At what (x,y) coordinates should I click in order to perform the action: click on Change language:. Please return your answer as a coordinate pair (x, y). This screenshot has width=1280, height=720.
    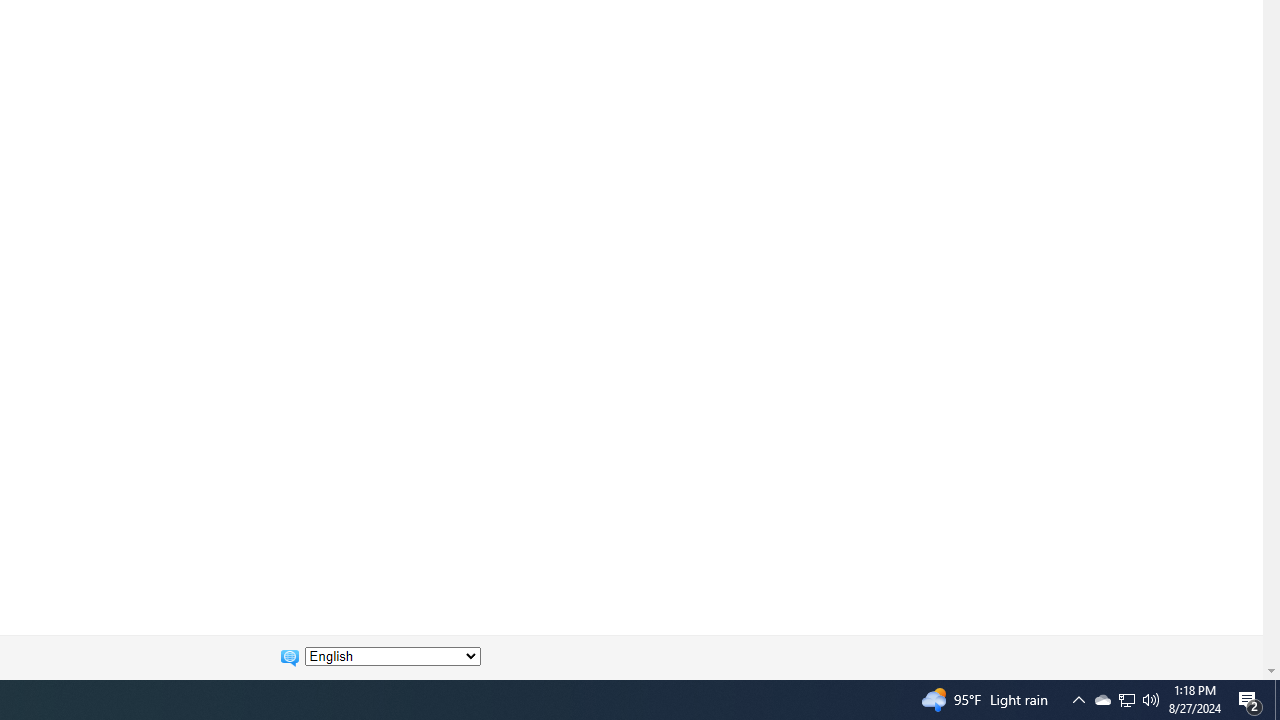
    Looking at the image, I should click on (392, 656).